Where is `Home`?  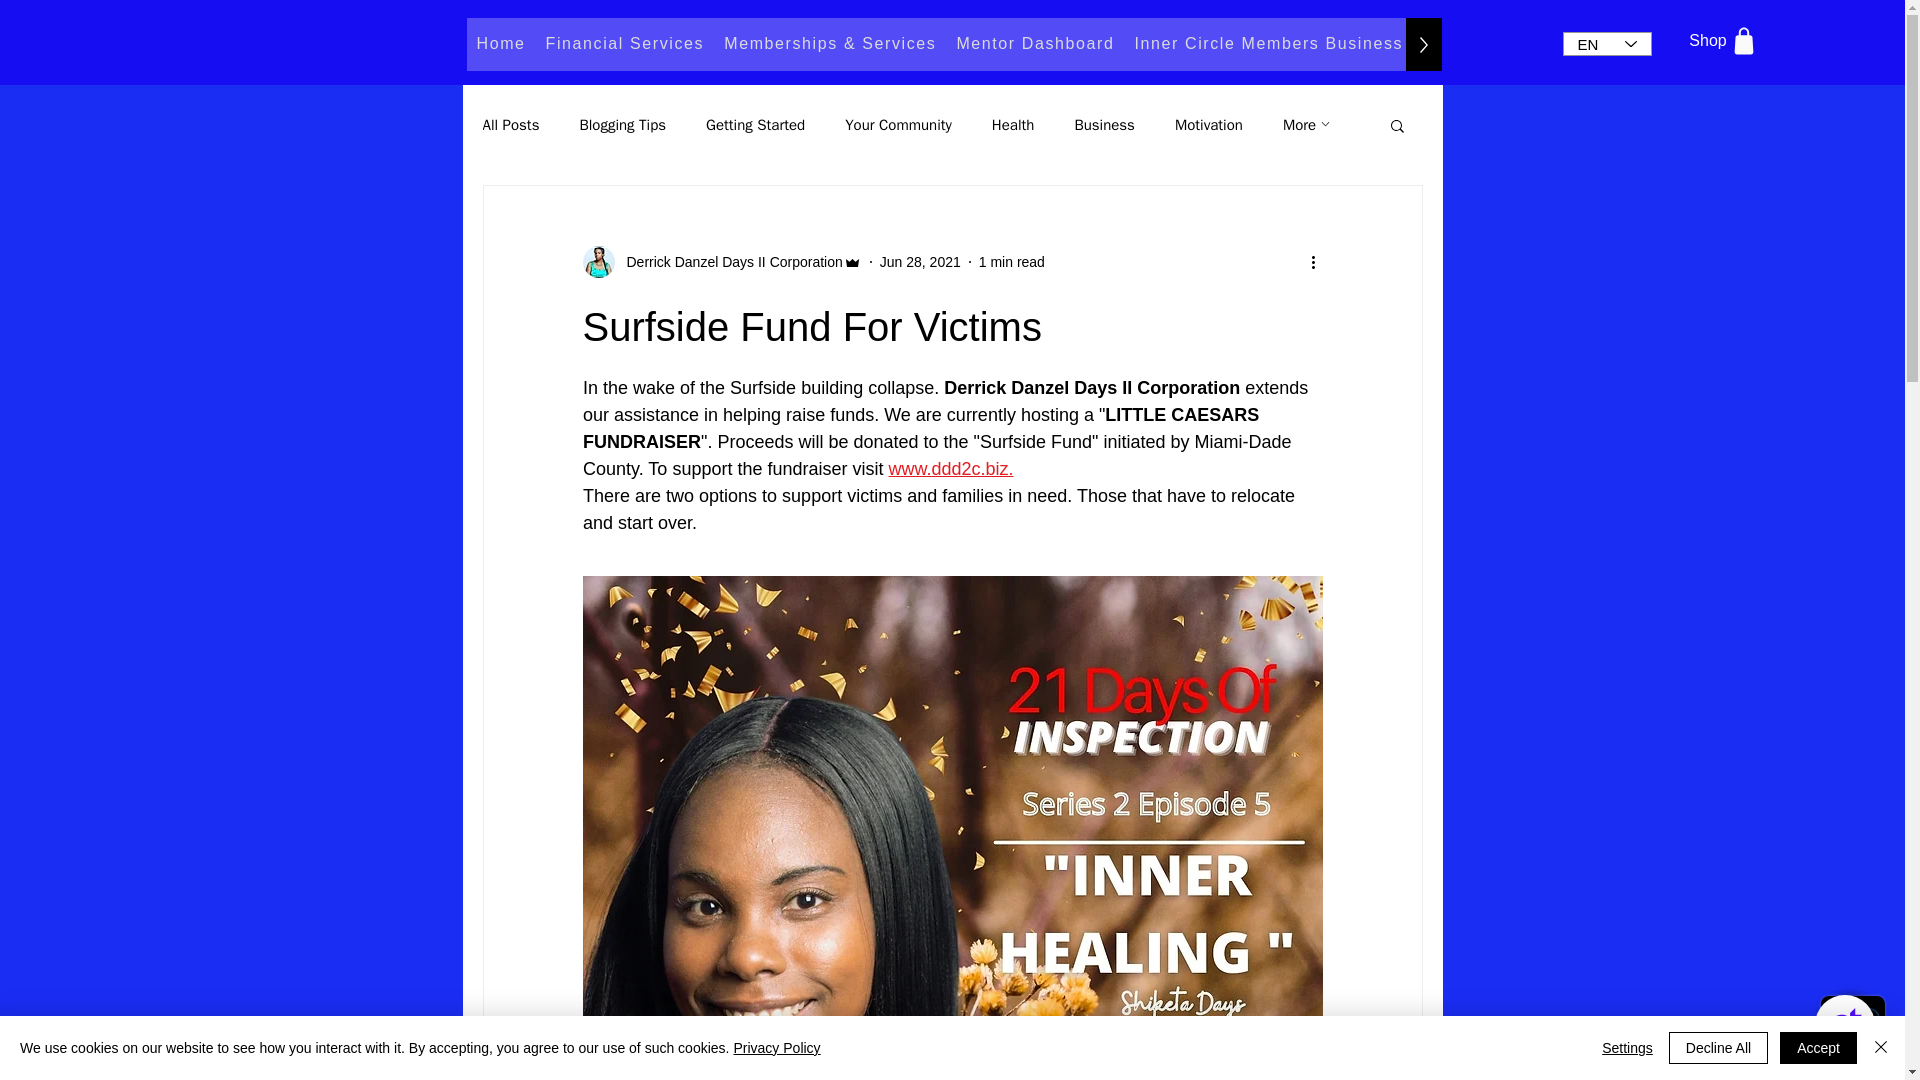
Home is located at coordinates (500, 44).